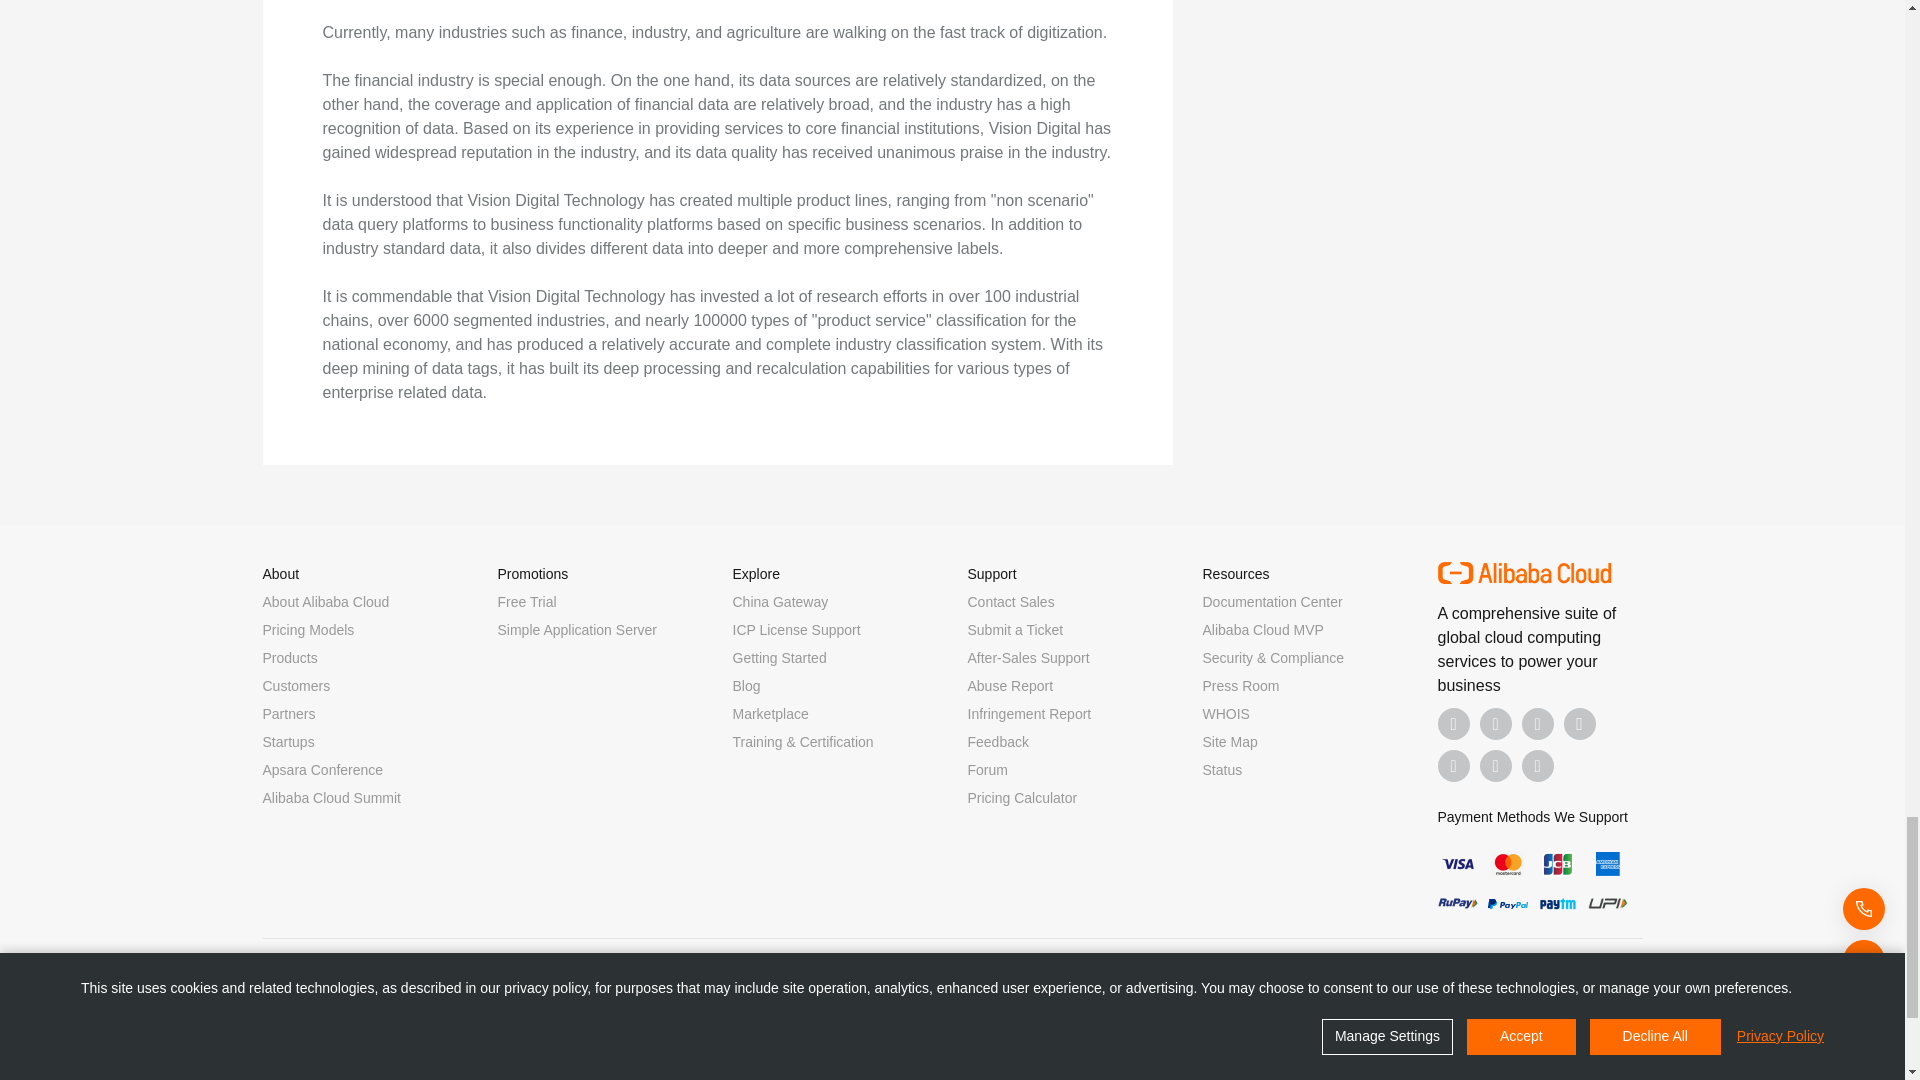 This screenshot has width=1920, height=1080. What do you see at coordinates (1454, 765) in the screenshot?
I see `TikTok` at bounding box center [1454, 765].